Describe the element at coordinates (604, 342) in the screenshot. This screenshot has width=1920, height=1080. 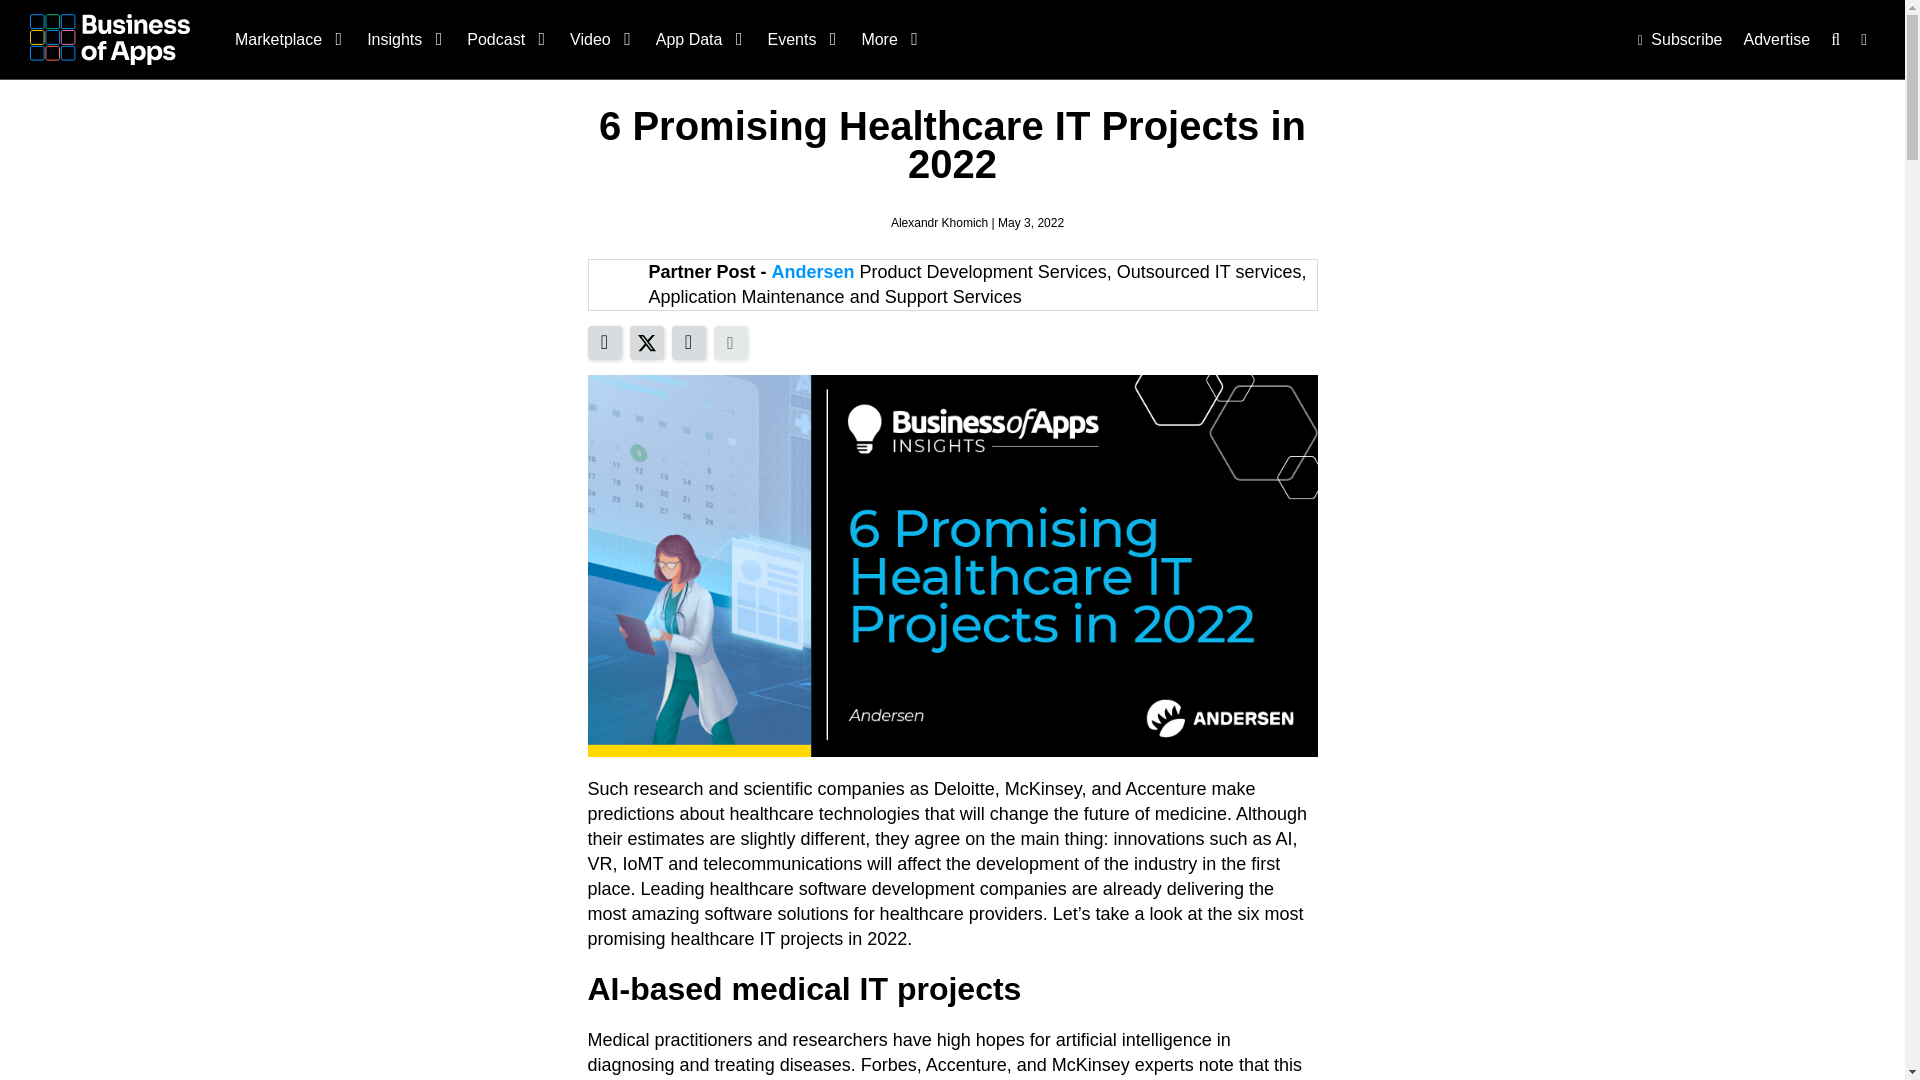
I see `Share this page on LinkedIn` at that location.